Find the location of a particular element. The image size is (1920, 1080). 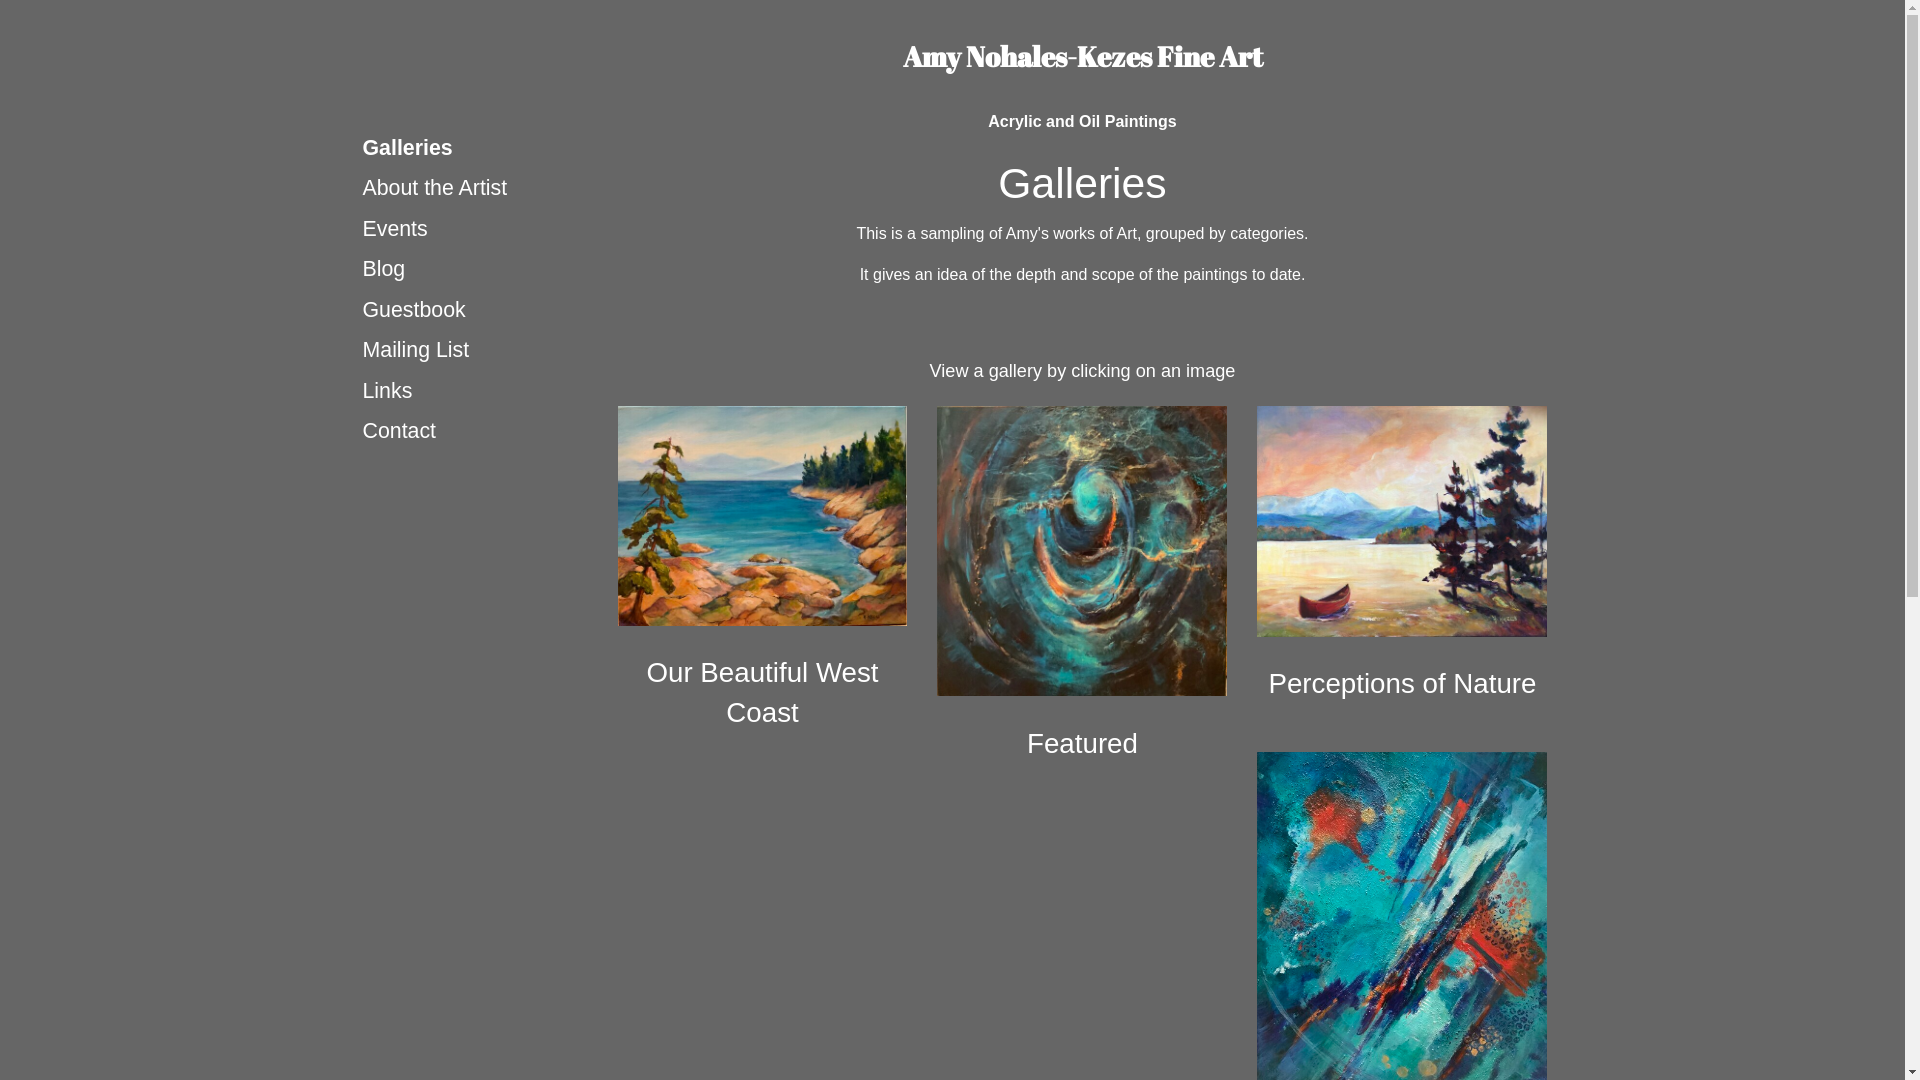

Galleries is located at coordinates (480, 148).